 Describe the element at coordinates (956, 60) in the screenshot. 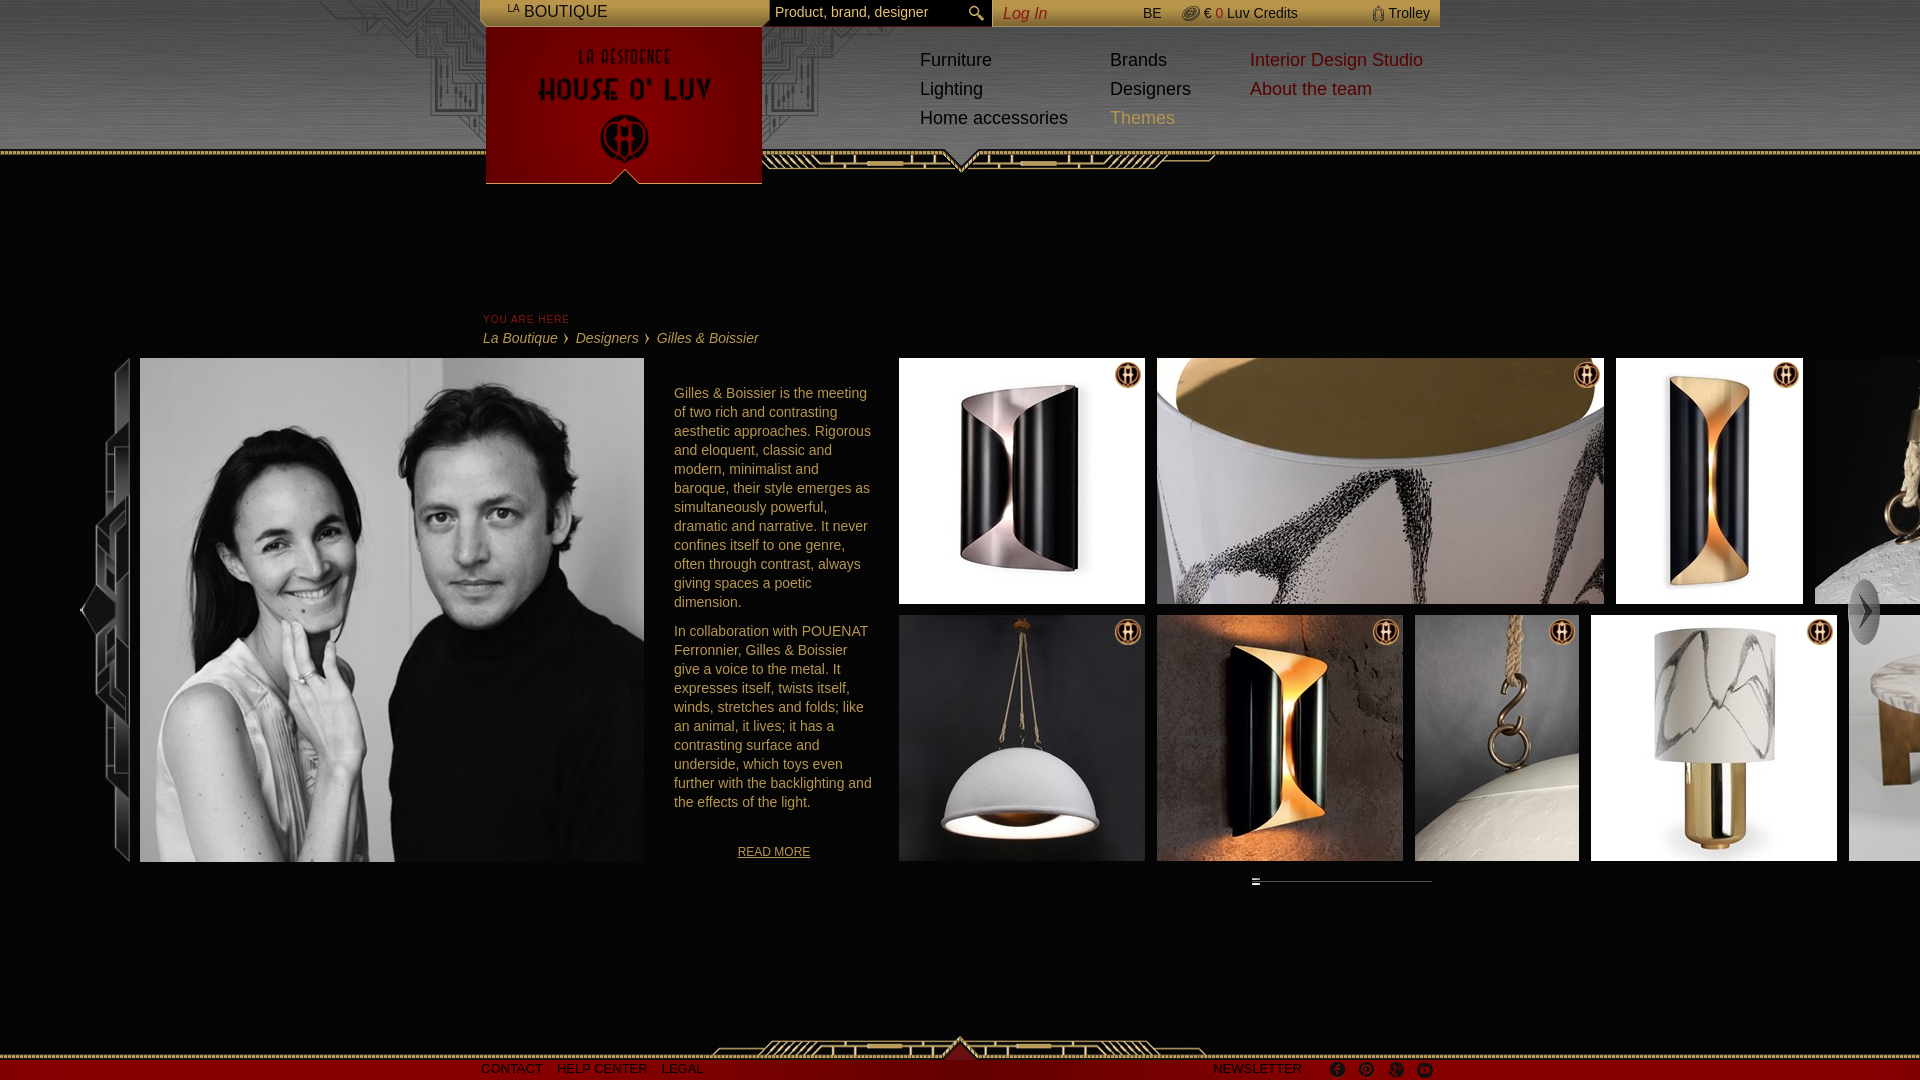

I see `Furniture` at that location.